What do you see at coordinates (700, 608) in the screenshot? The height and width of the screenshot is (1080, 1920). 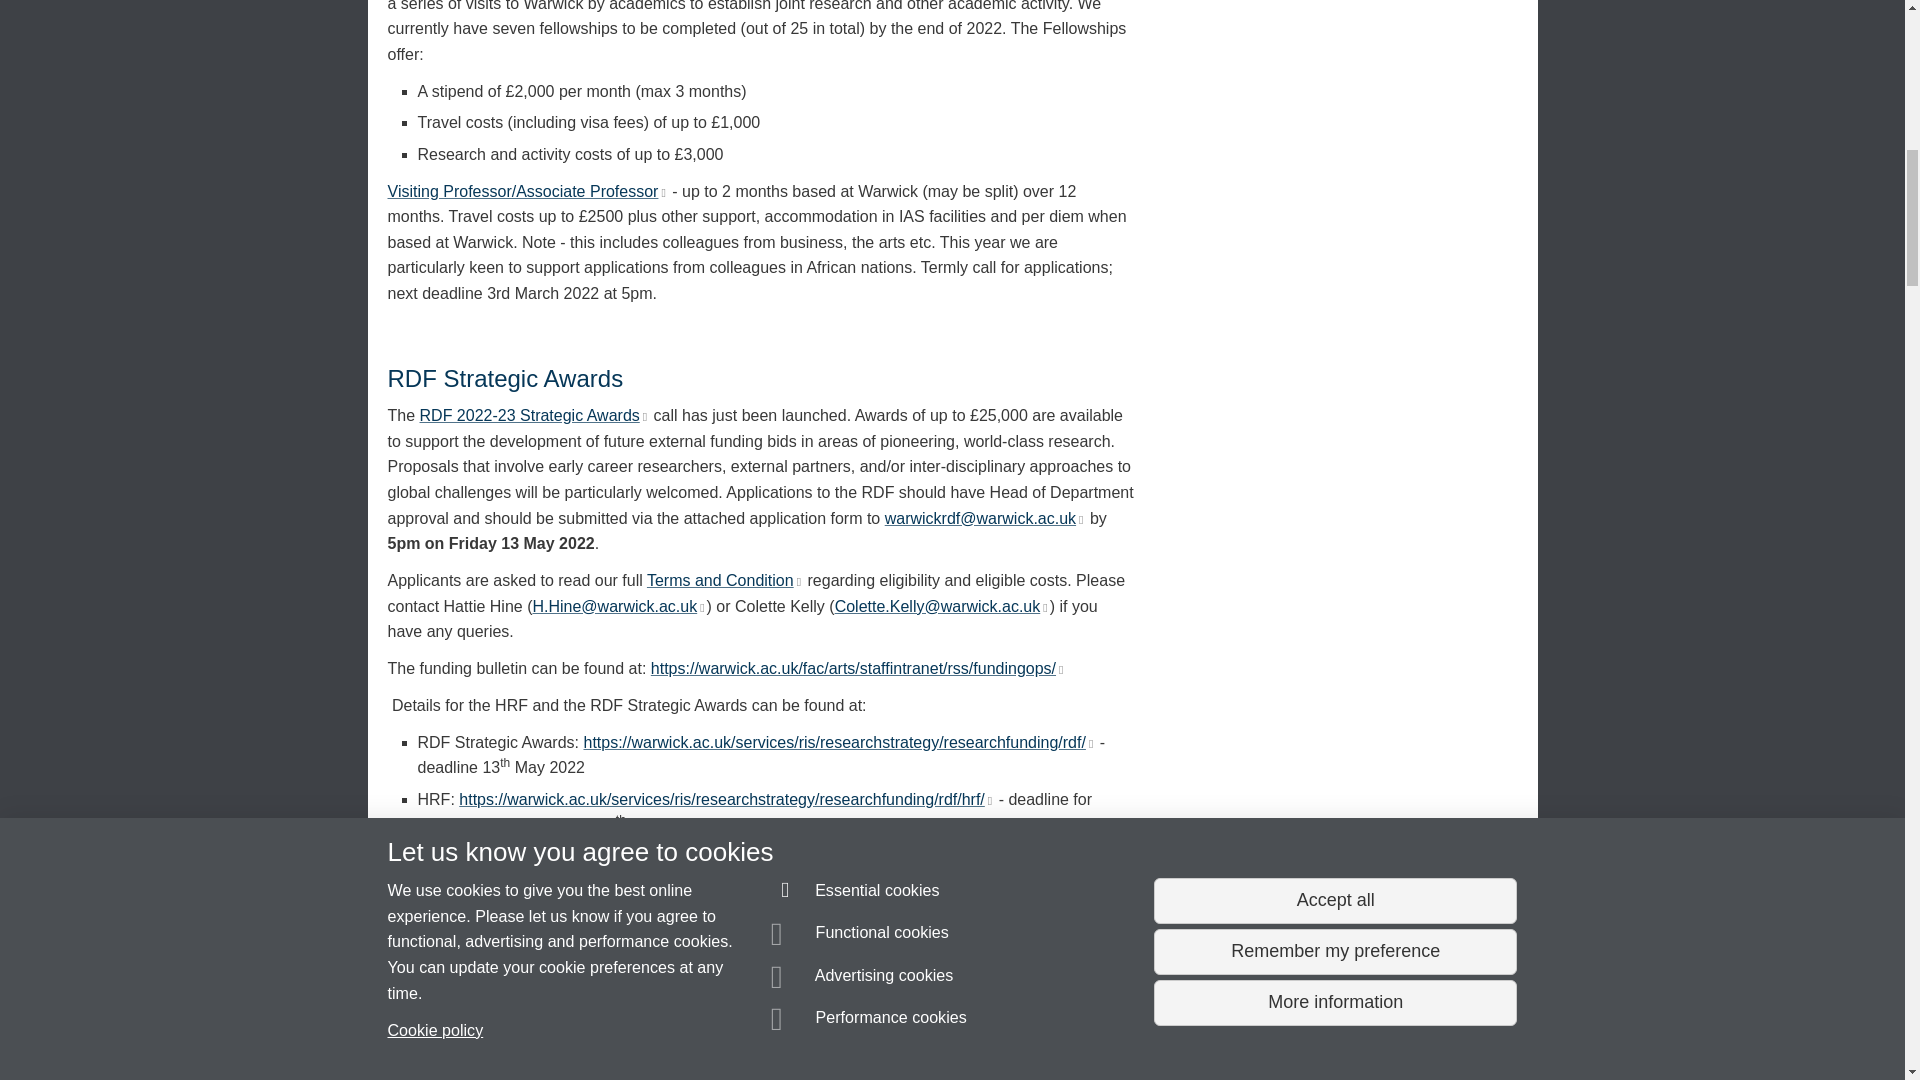 I see `Link opens in a new window` at bounding box center [700, 608].